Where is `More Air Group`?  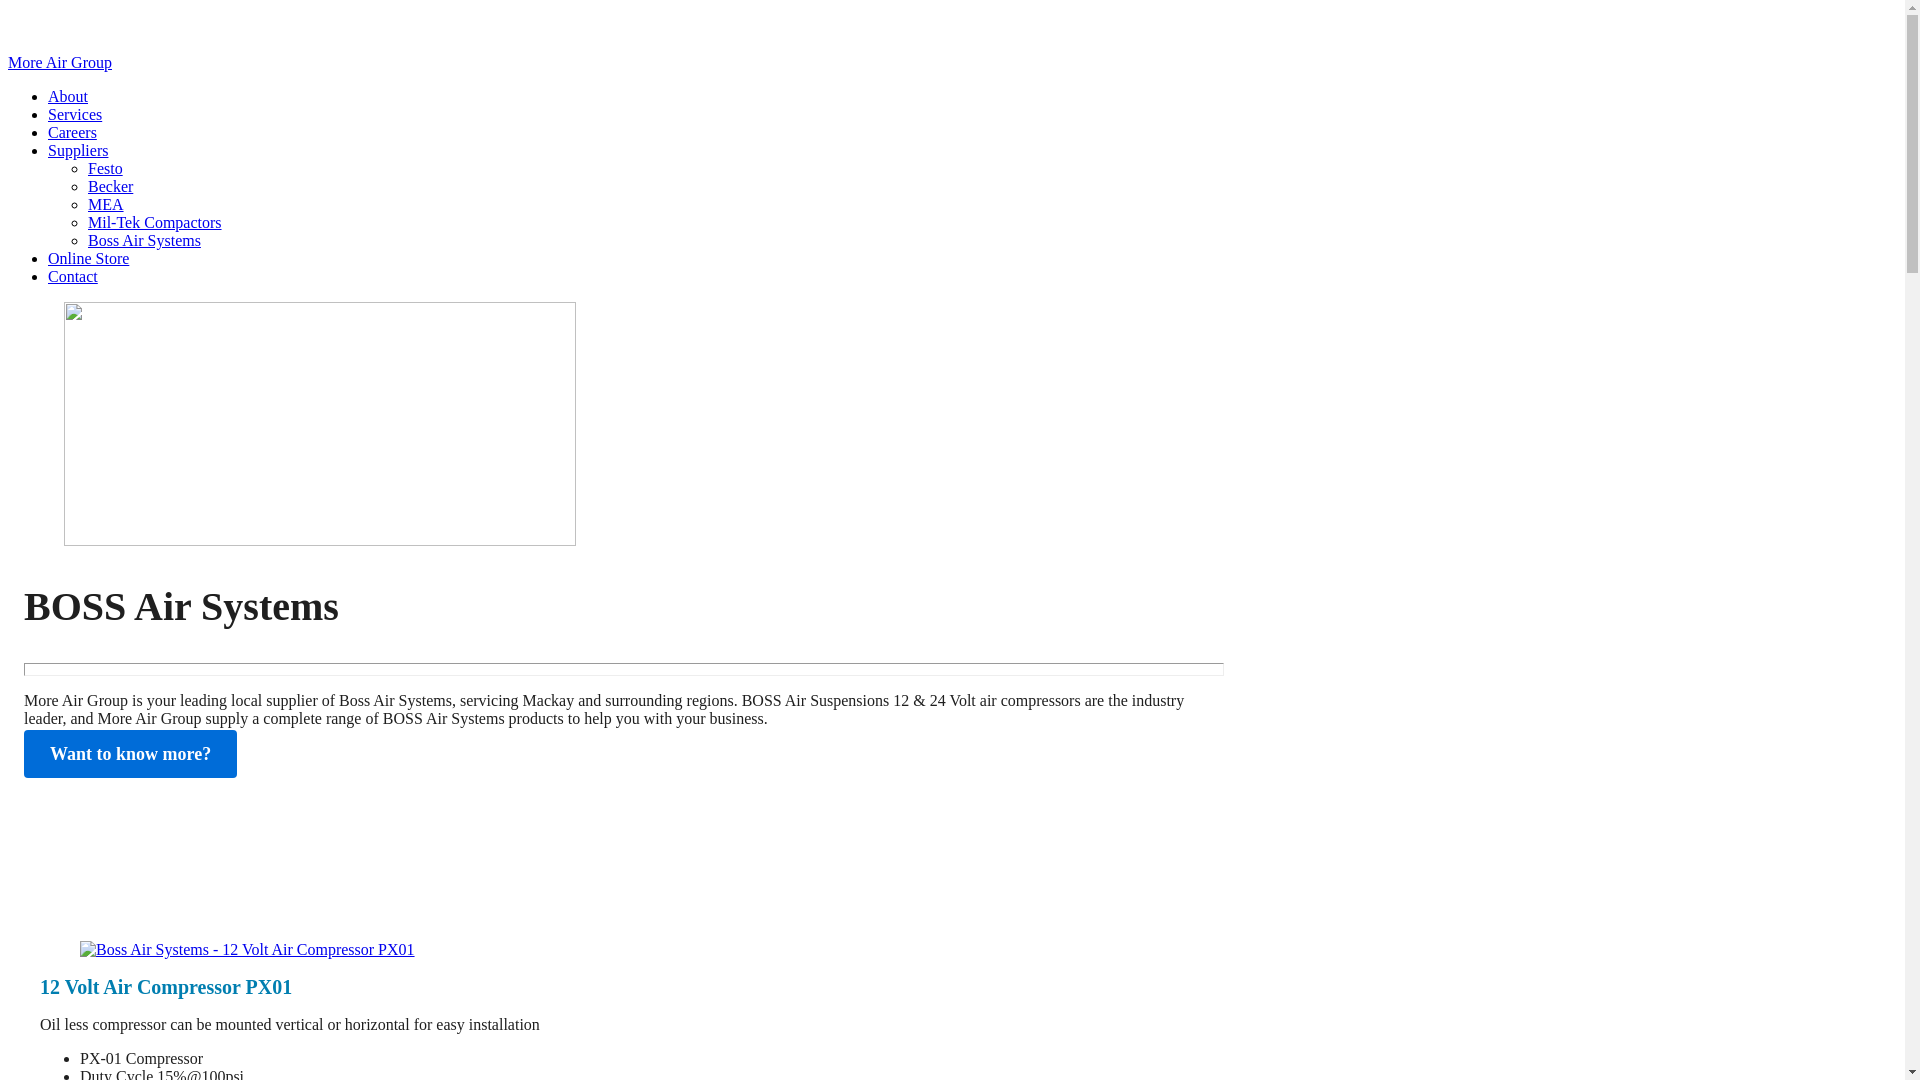
More Air Group is located at coordinates (60, 62).